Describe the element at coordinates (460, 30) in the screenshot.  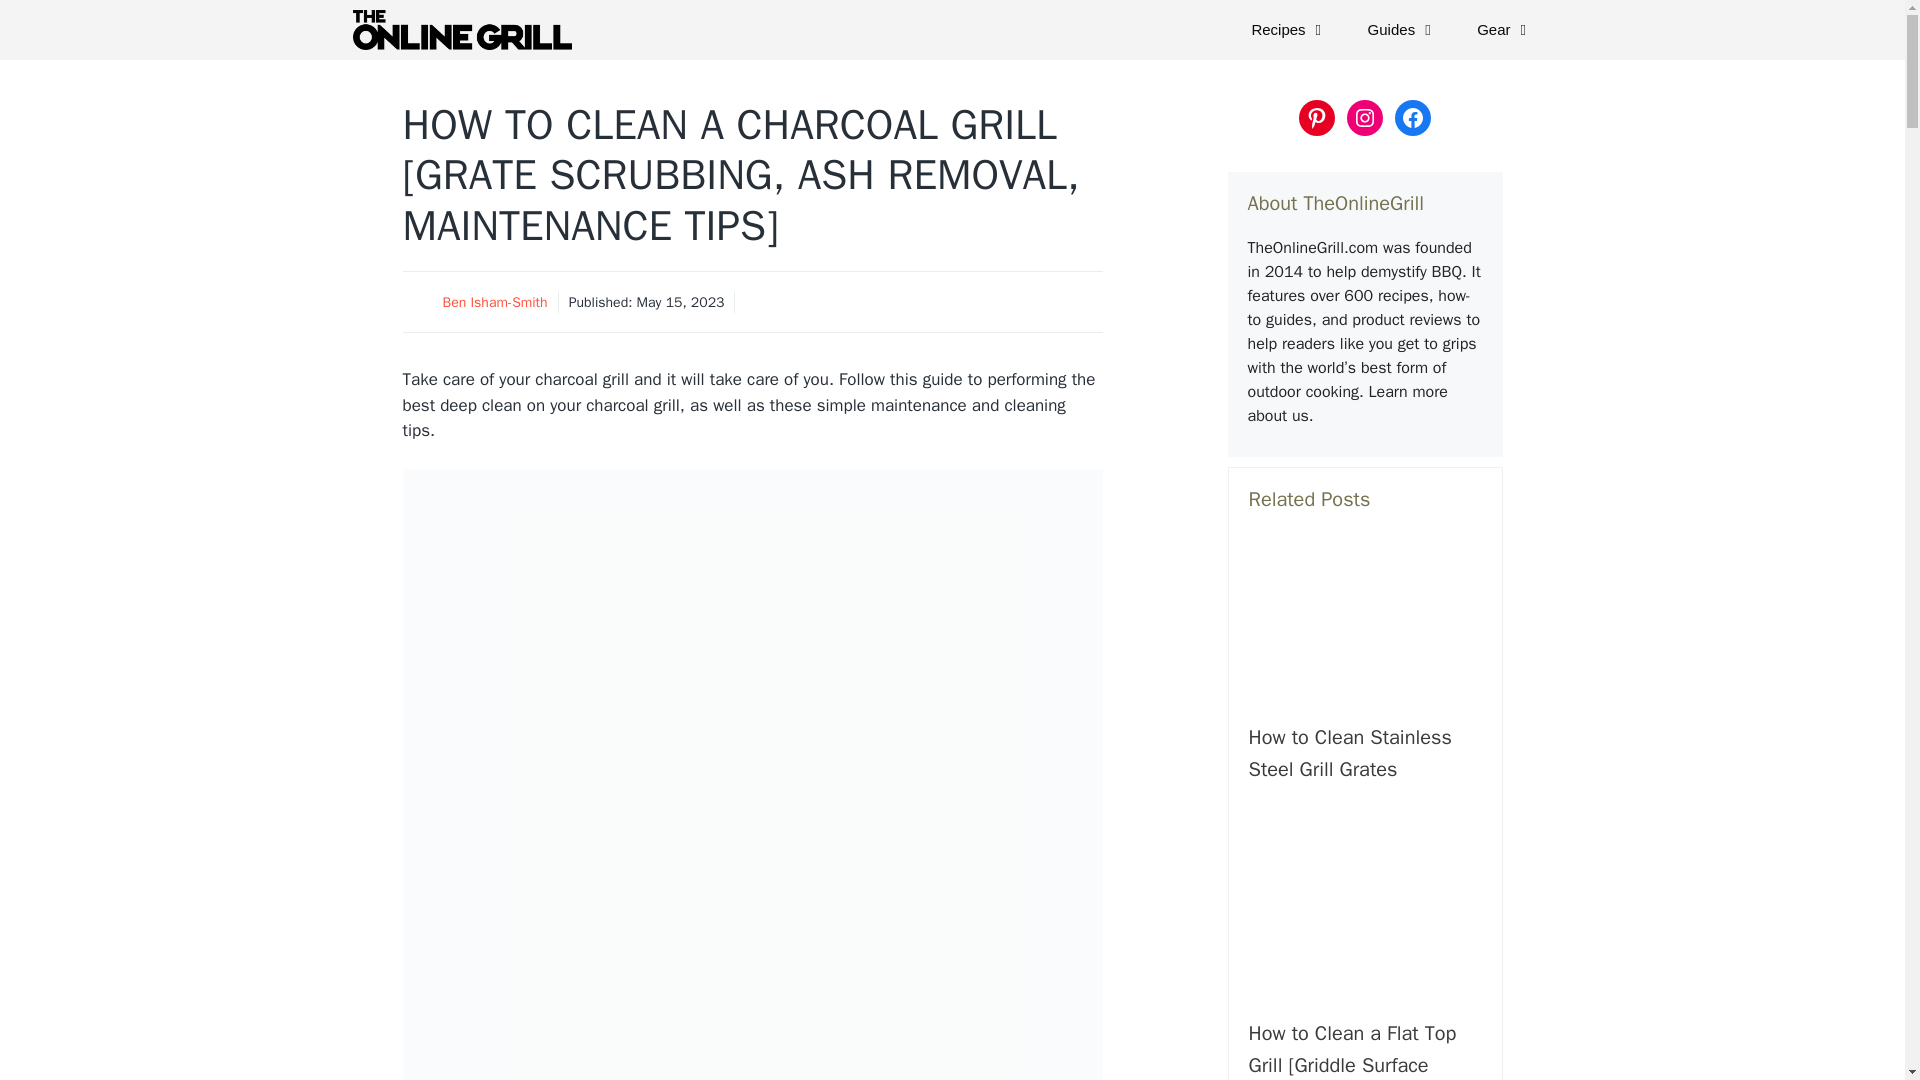
I see `TheOnlineGrill.com` at that location.